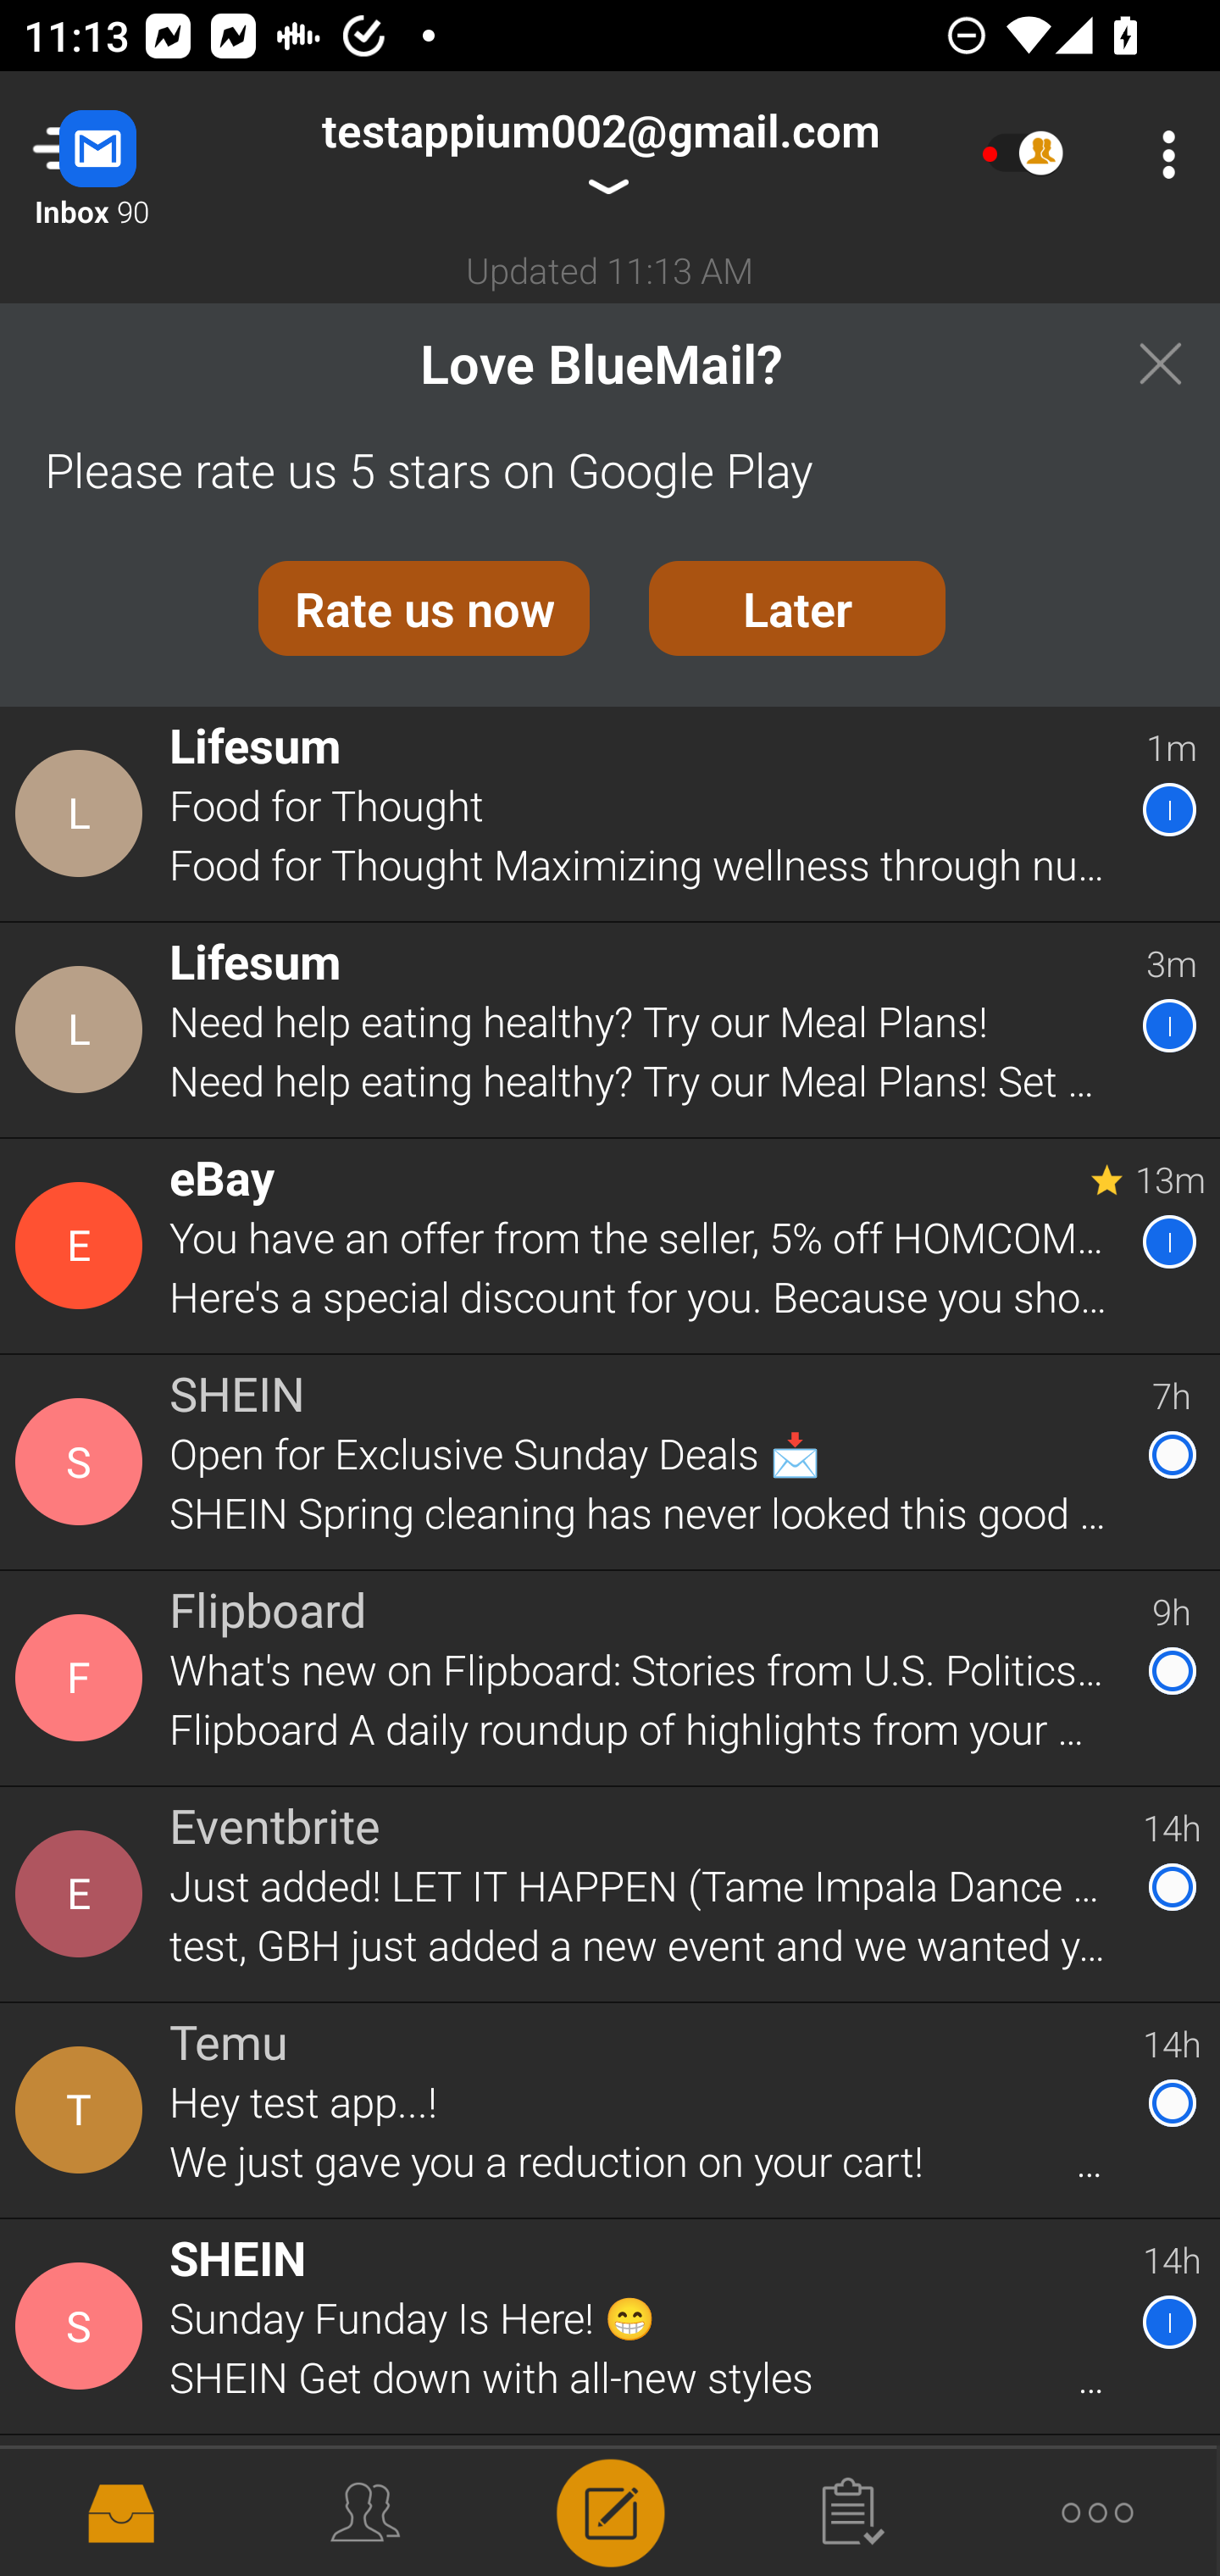  What do you see at coordinates (83, 813) in the screenshot?
I see `Contact Details` at bounding box center [83, 813].